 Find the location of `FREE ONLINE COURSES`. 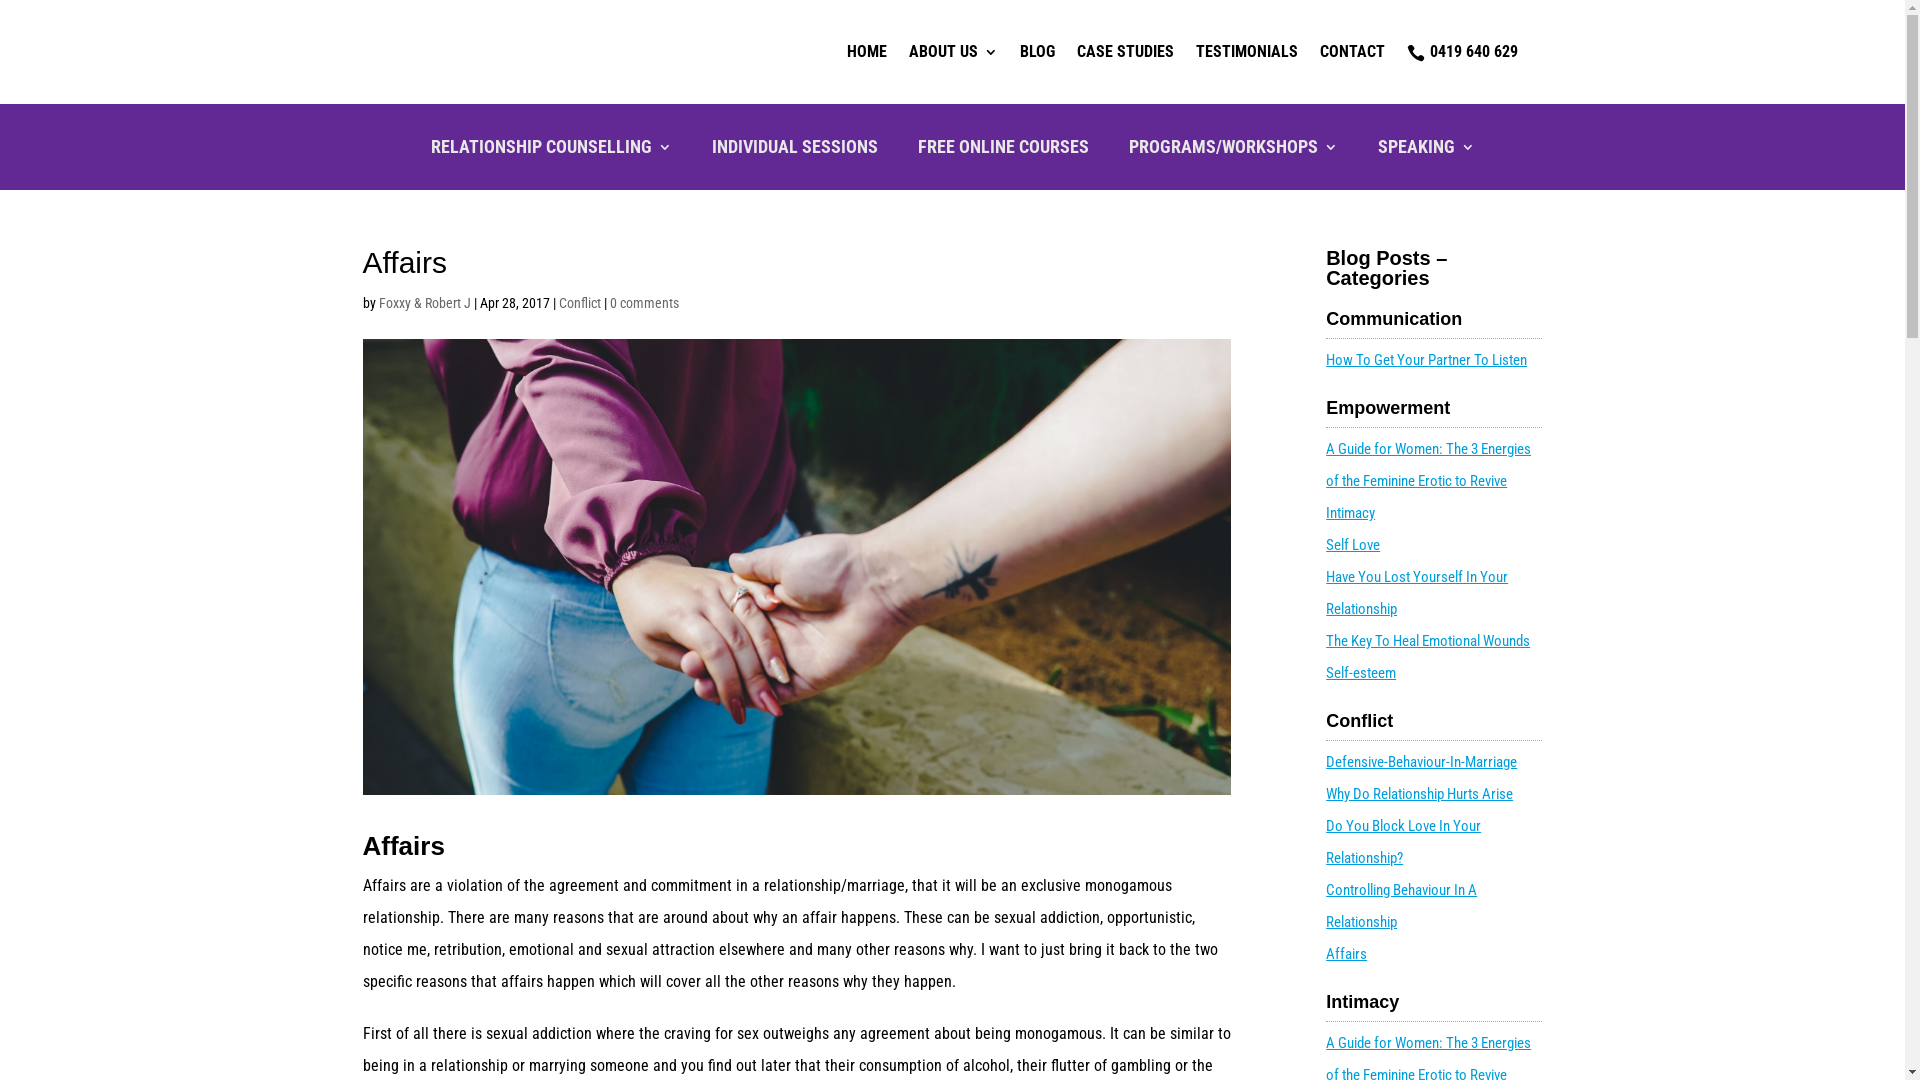

FREE ONLINE COURSES is located at coordinates (1004, 151).